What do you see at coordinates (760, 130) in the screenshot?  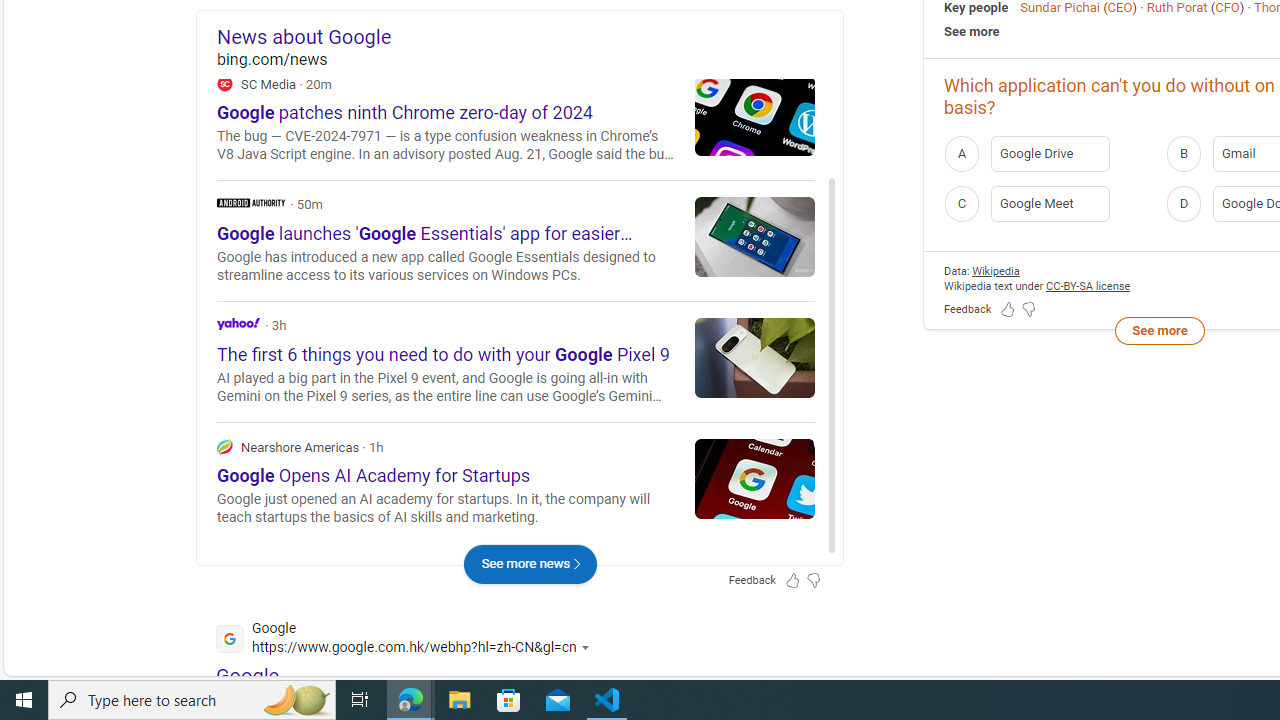 I see `Copy` at bounding box center [760, 130].